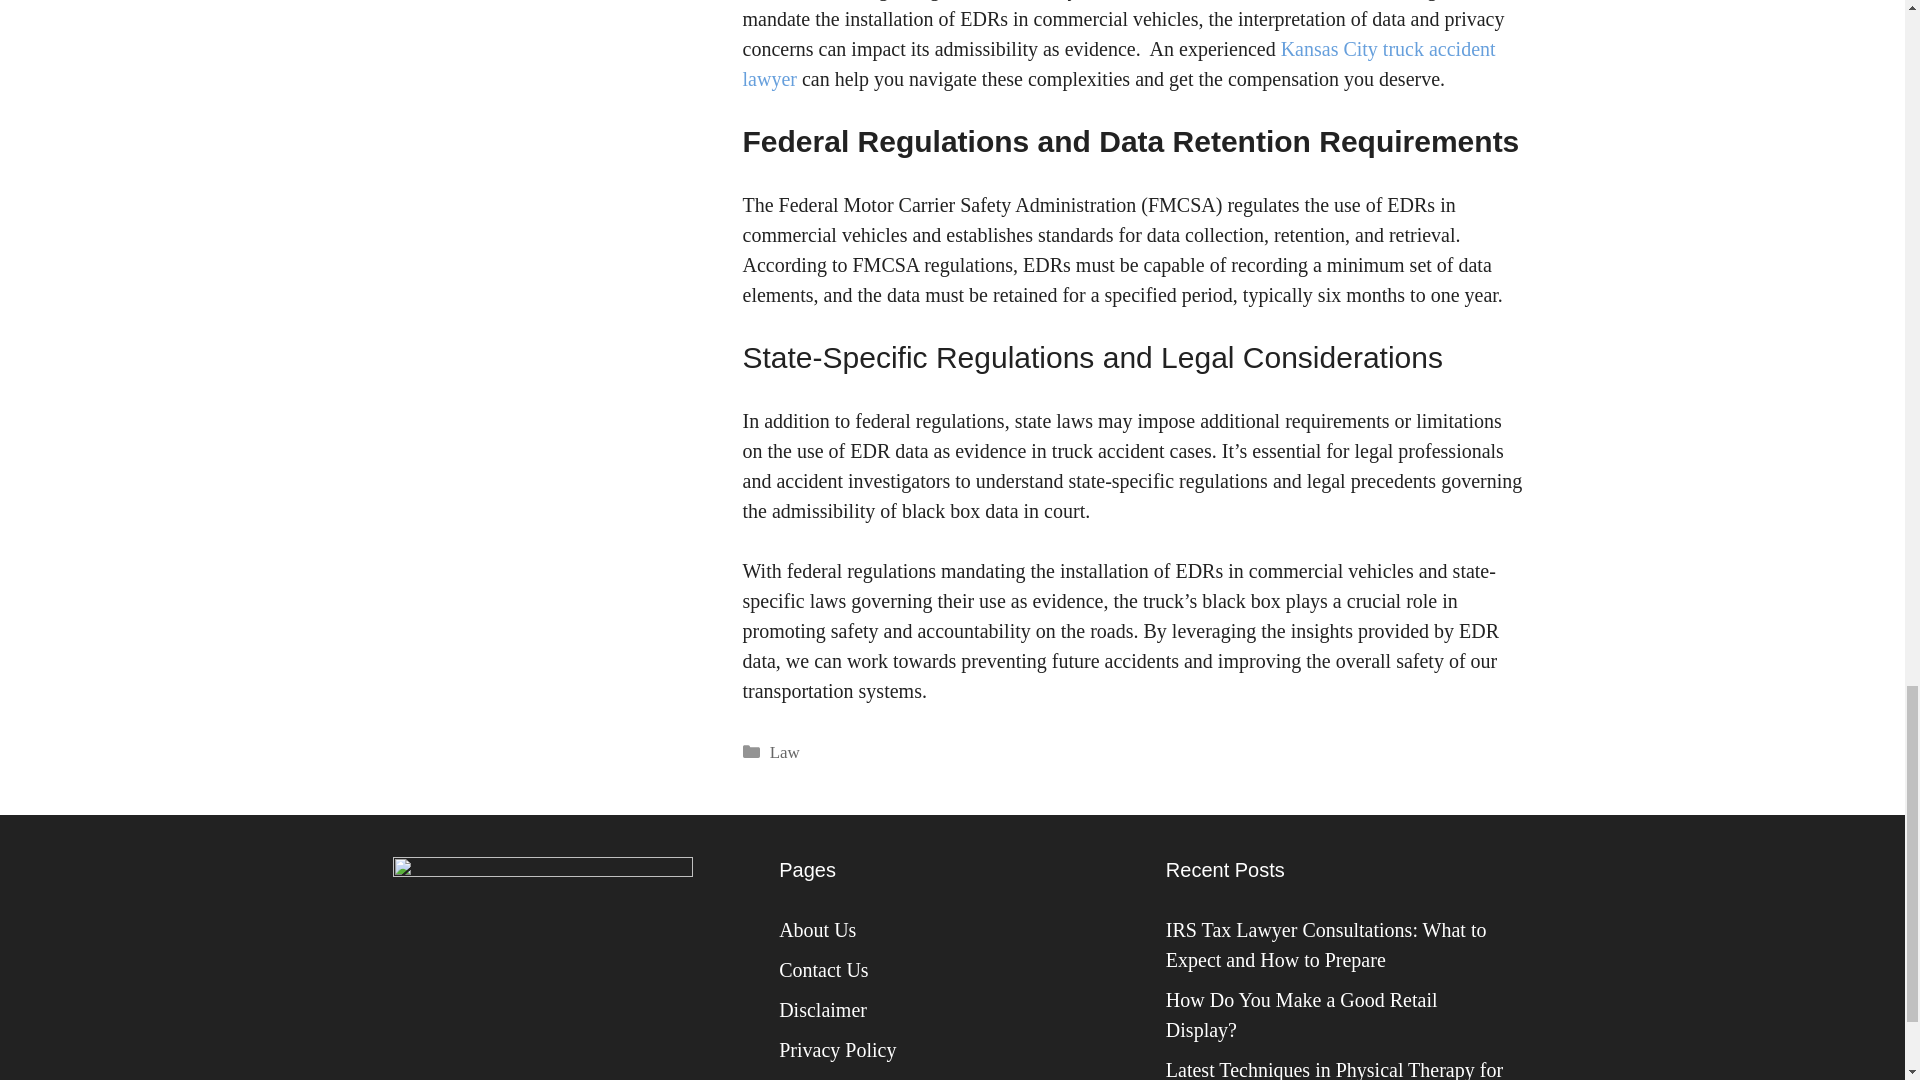 This screenshot has height=1080, width=1920. Describe the element at coordinates (1334, 1070) in the screenshot. I see `Latest Techniques in Physical Therapy for Pain Management` at that location.